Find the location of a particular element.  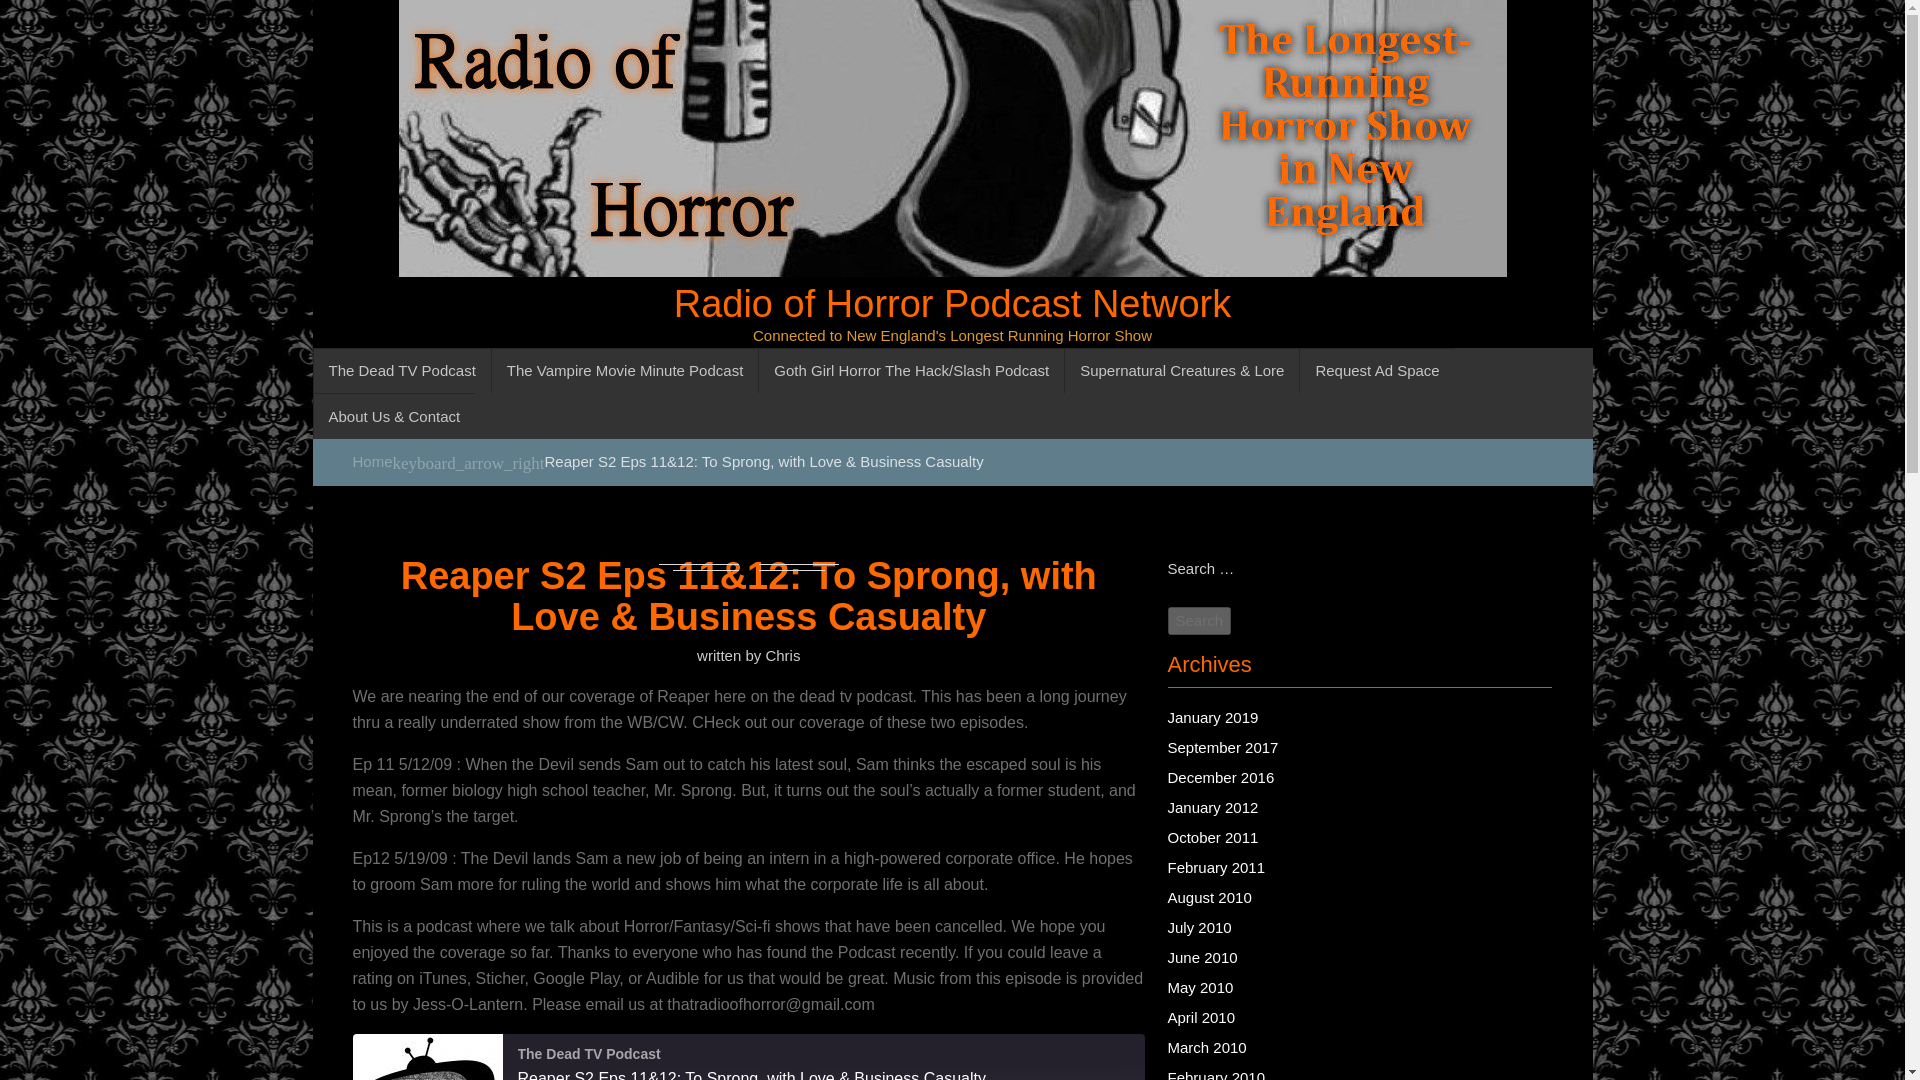

Request Ad Space is located at coordinates (1376, 370).